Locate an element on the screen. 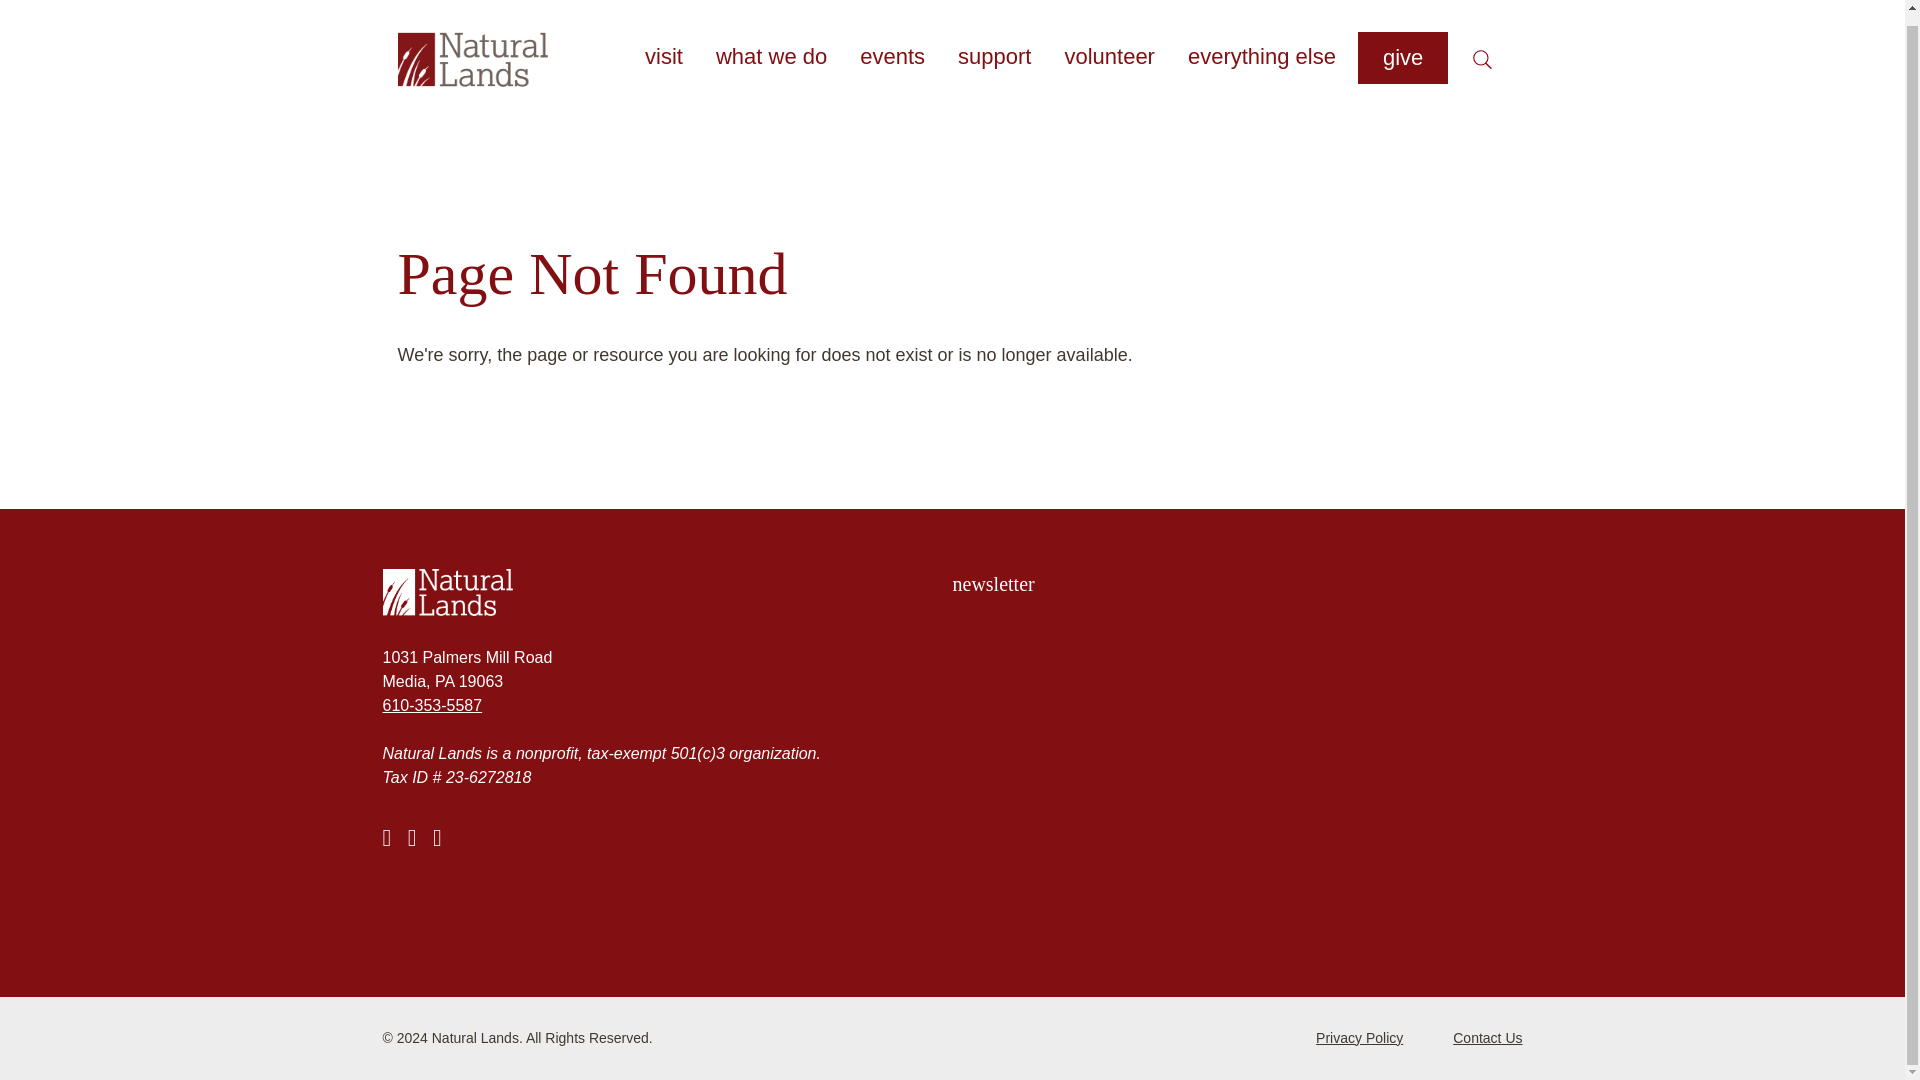 This screenshot has height=1080, width=1920. events is located at coordinates (892, 46).